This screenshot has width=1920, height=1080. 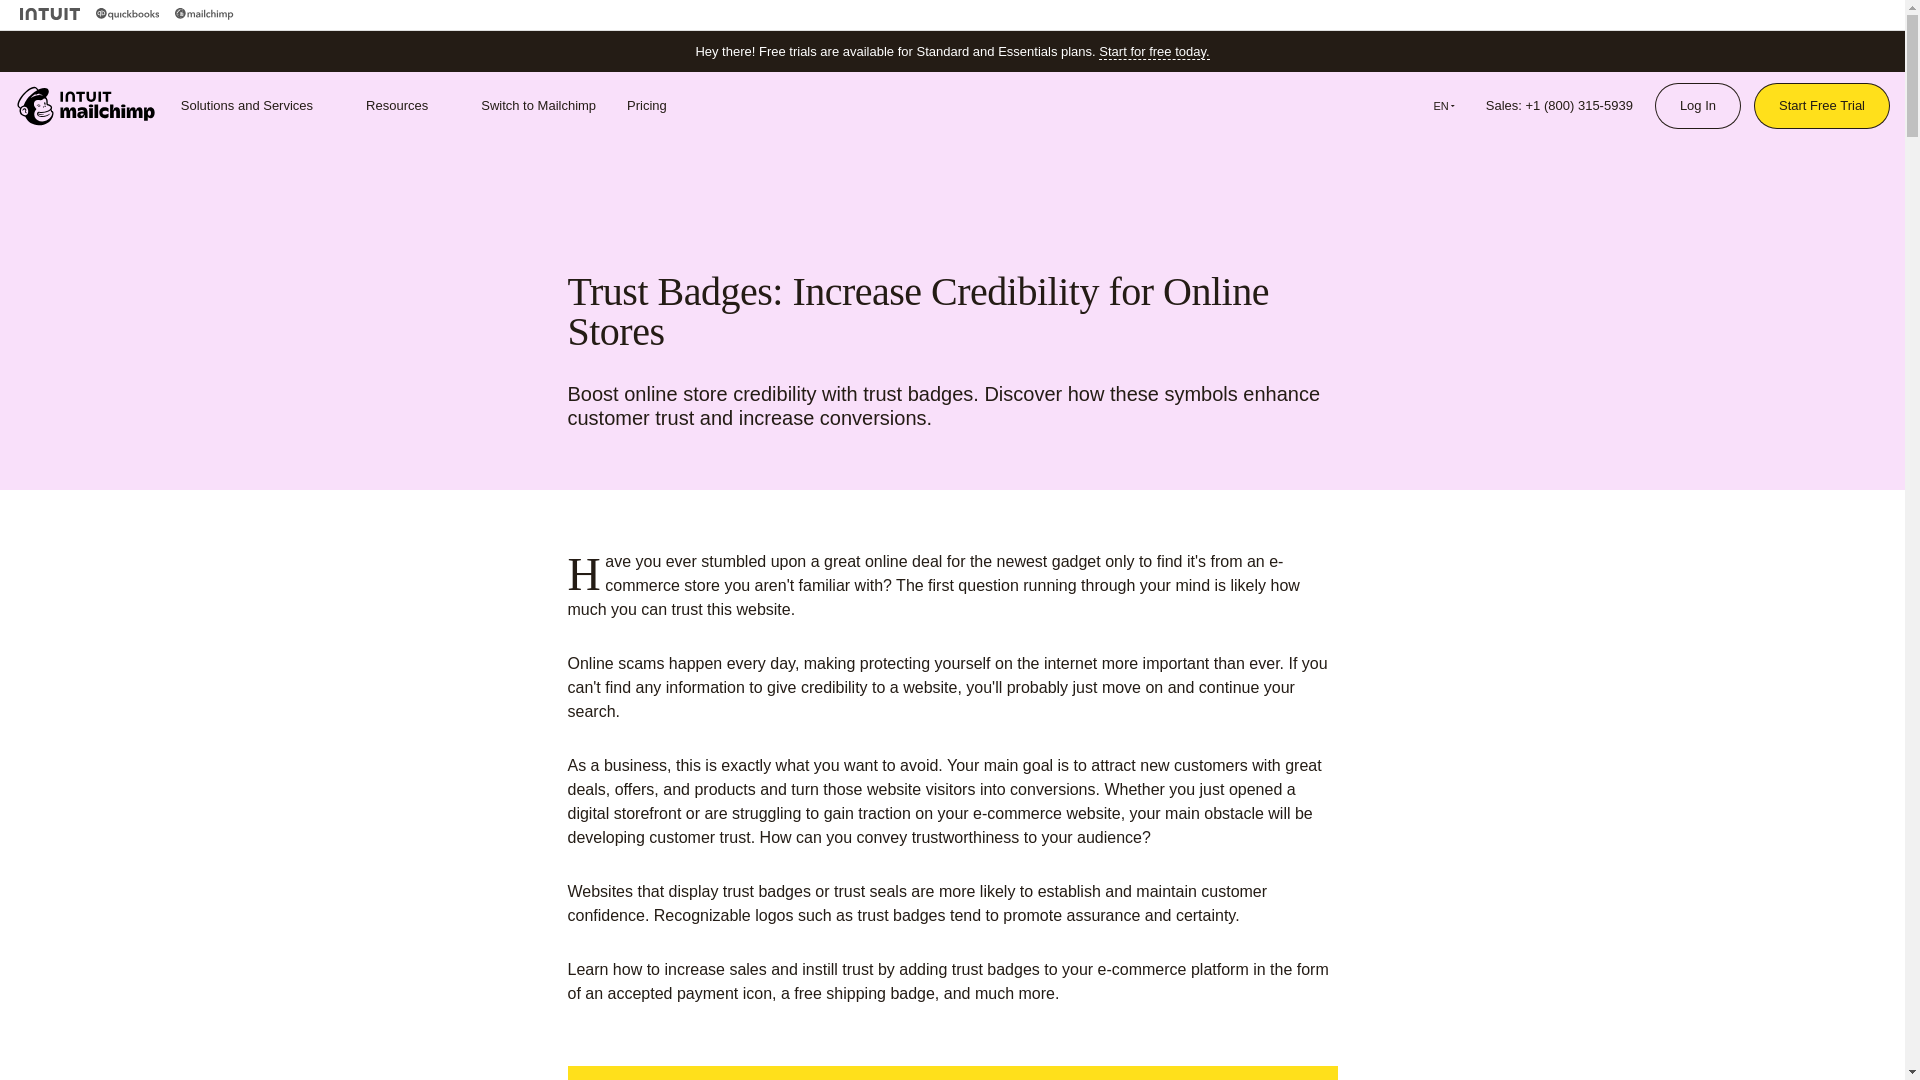 I want to click on Search, so click(x=1370, y=106).